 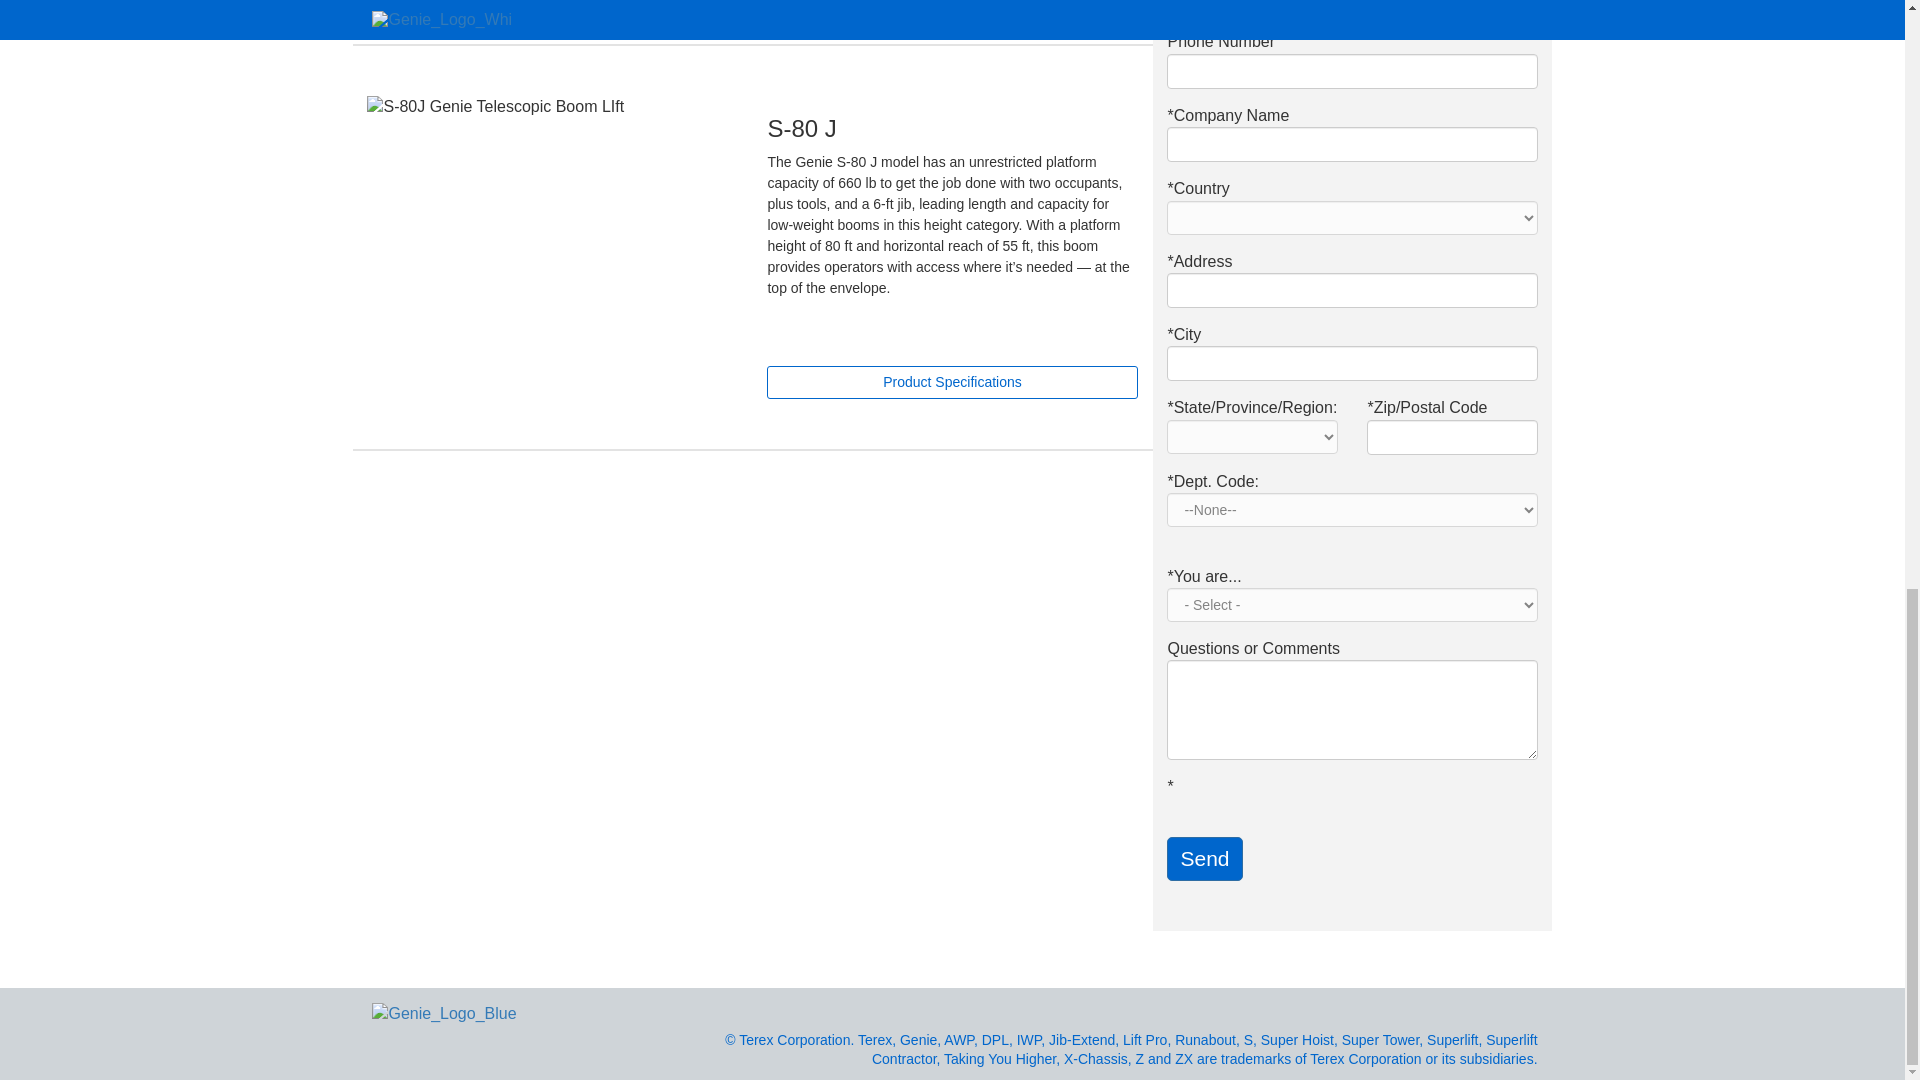 What do you see at coordinates (1204, 858) in the screenshot?
I see `Send` at bounding box center [1204, 858].